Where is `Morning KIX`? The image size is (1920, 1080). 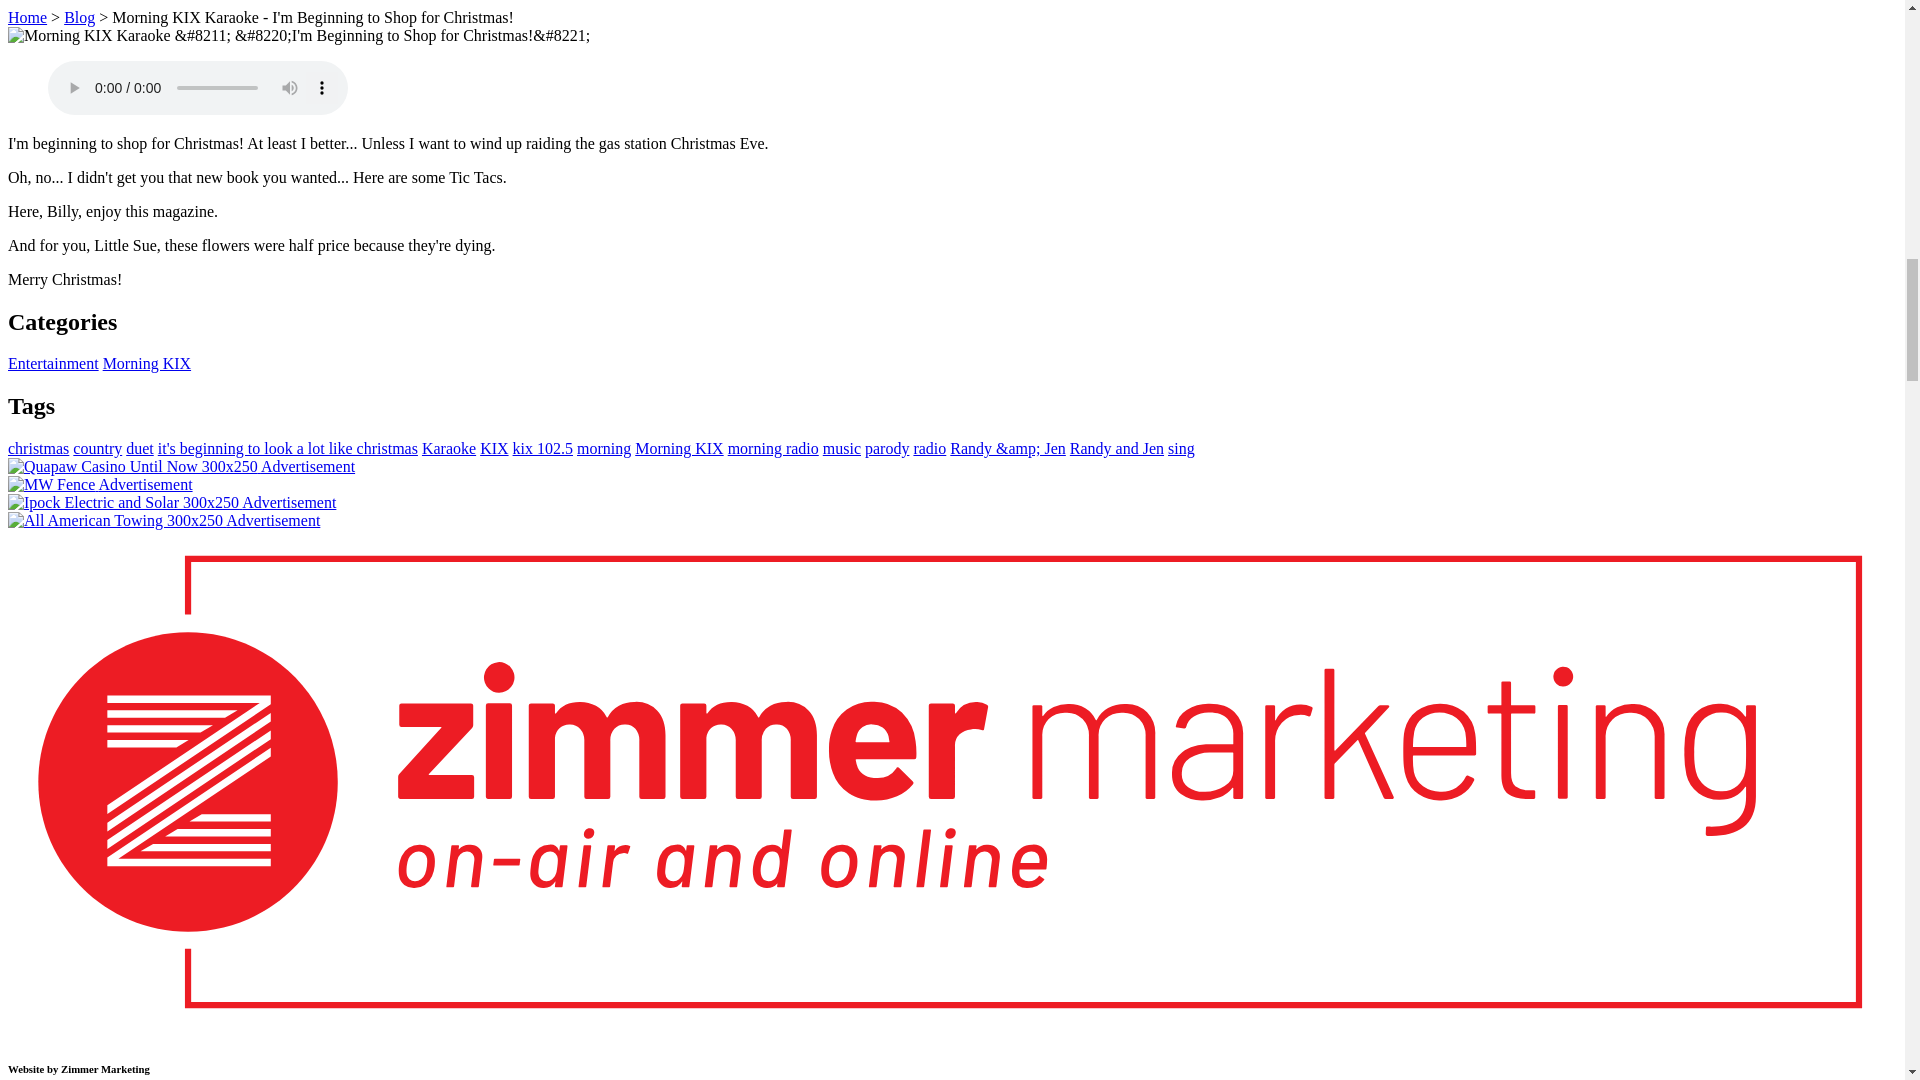 Morning KIX is located at coordinates (679, 448).